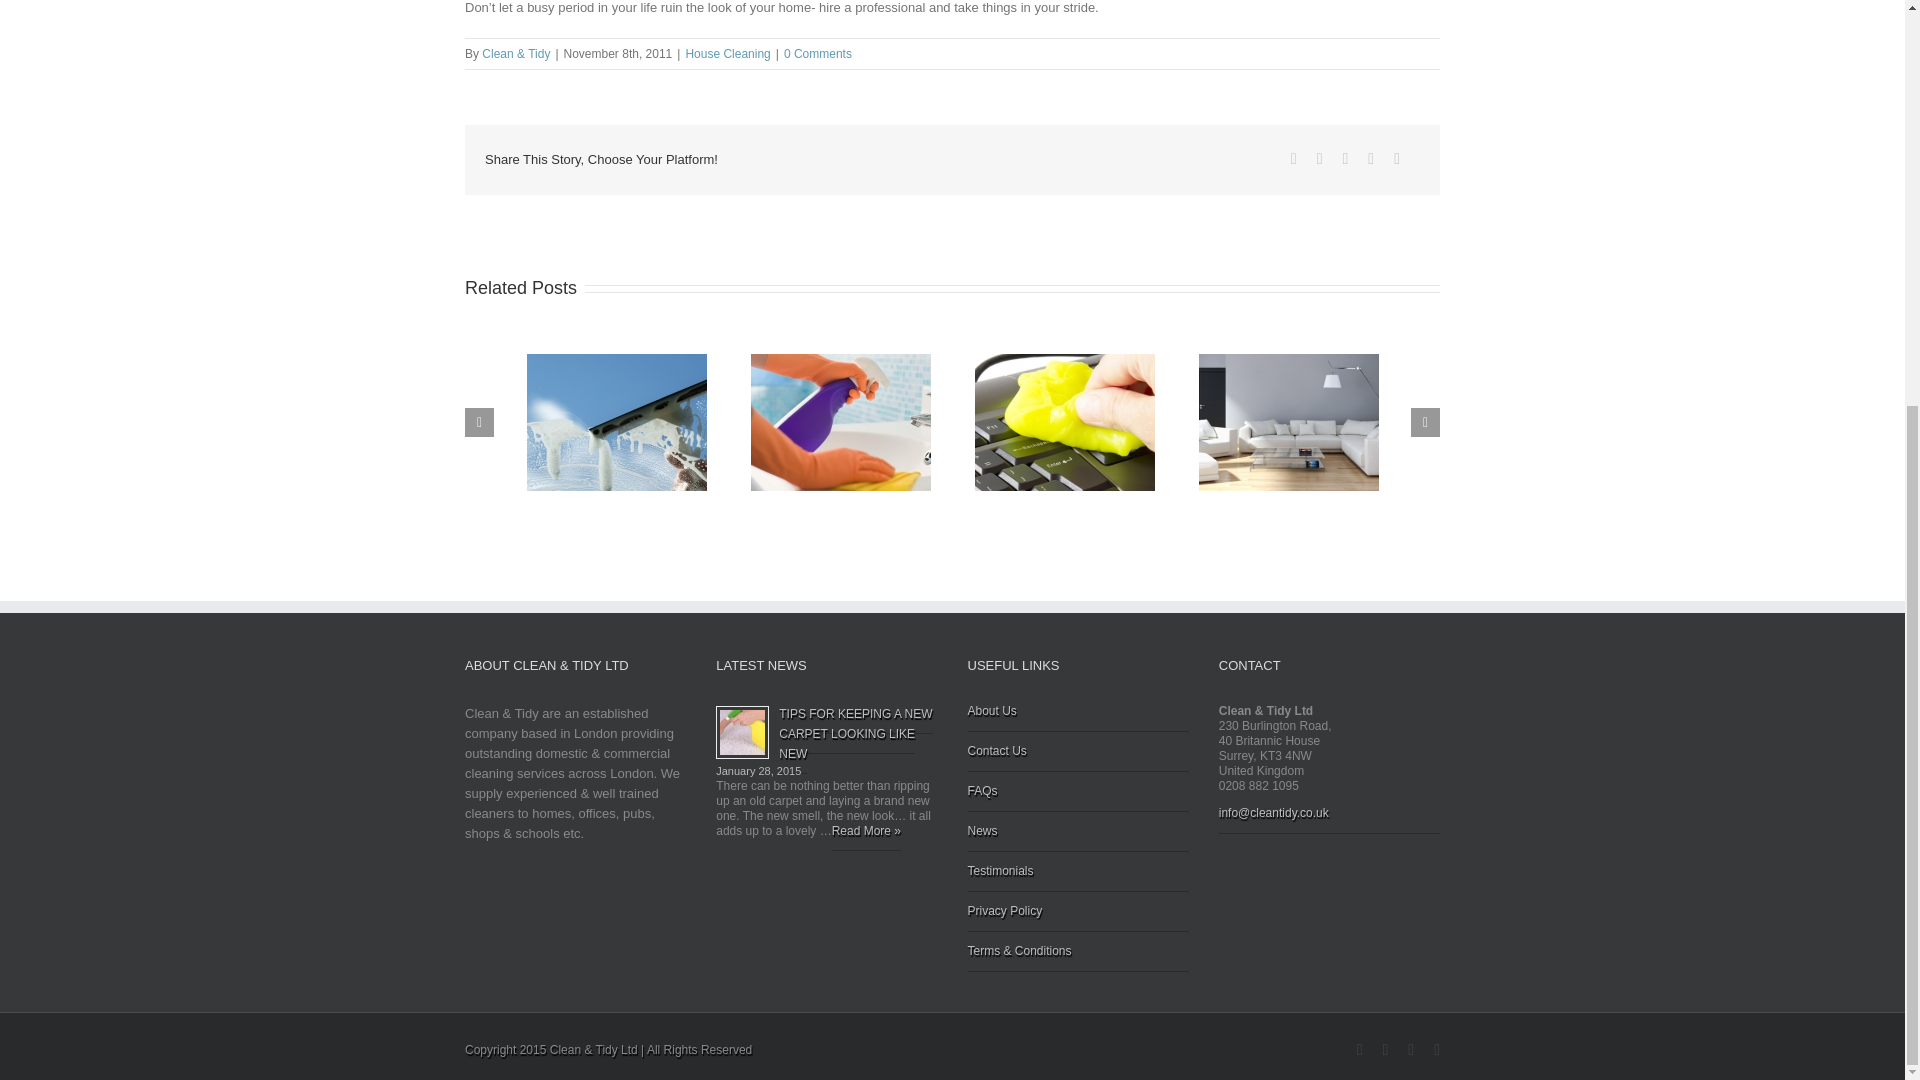 The height and width of the screenshot is (1080, 1920). What do you see at coordinates (1320, 159) in the screenshot?
I see `Twitter` at bounding box center [1320, 159].